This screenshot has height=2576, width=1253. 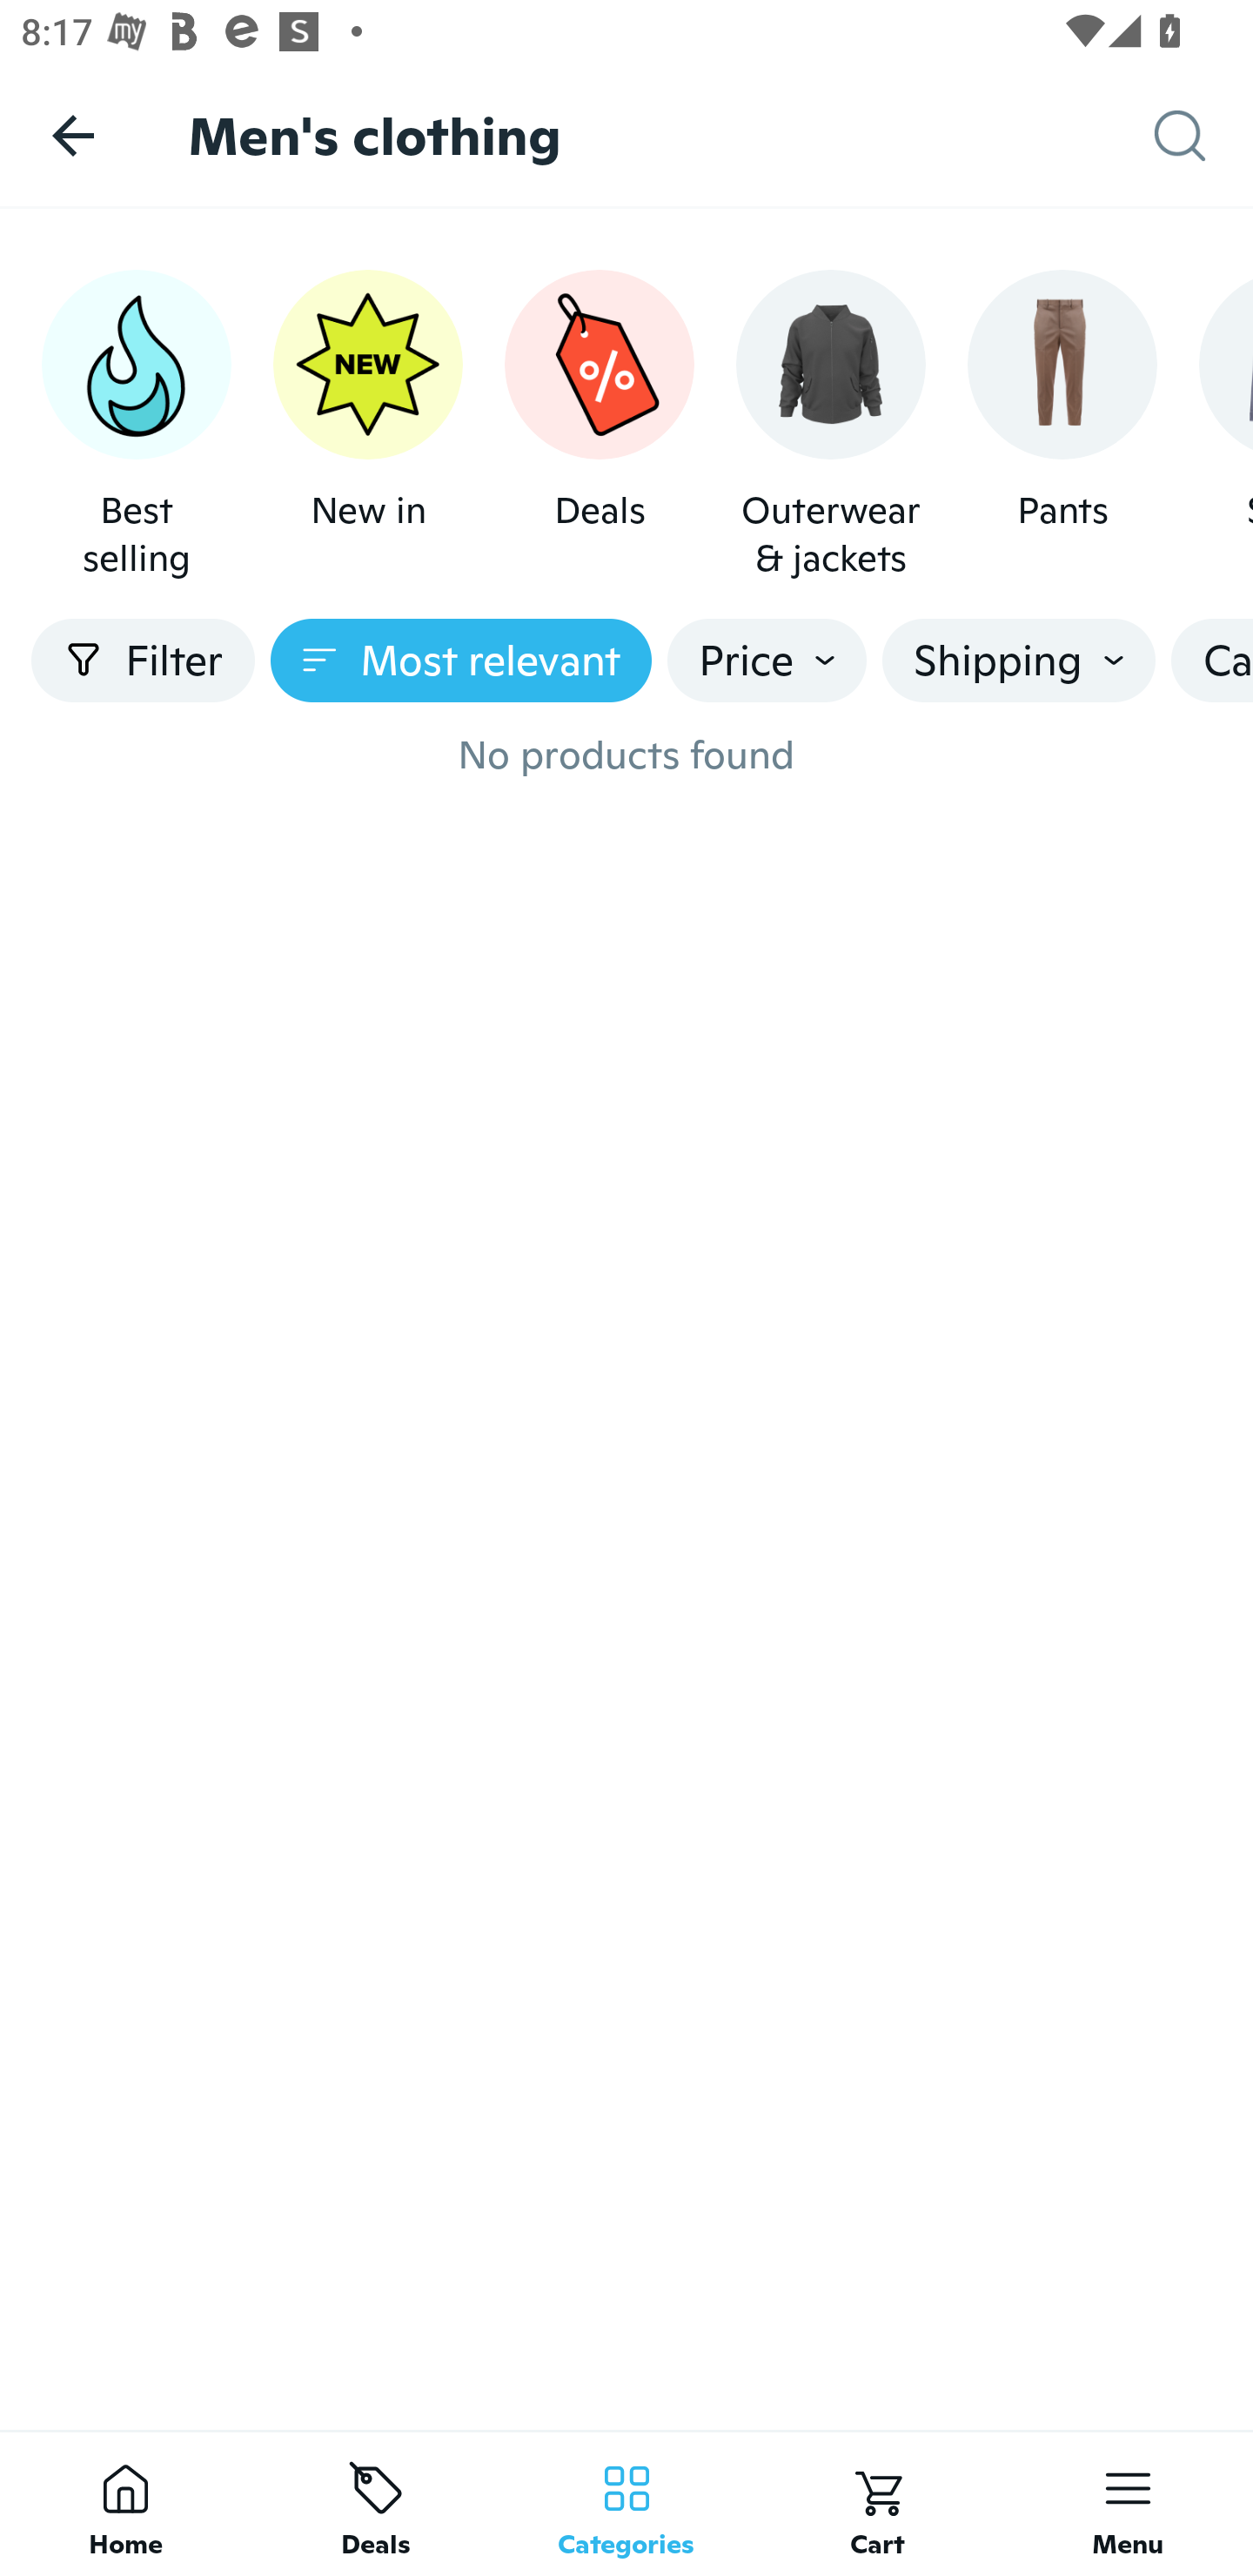 What do you see at coordinates (73, 135) in the screenshot?
I see `Navigate up` at bounding box center [73, 135].